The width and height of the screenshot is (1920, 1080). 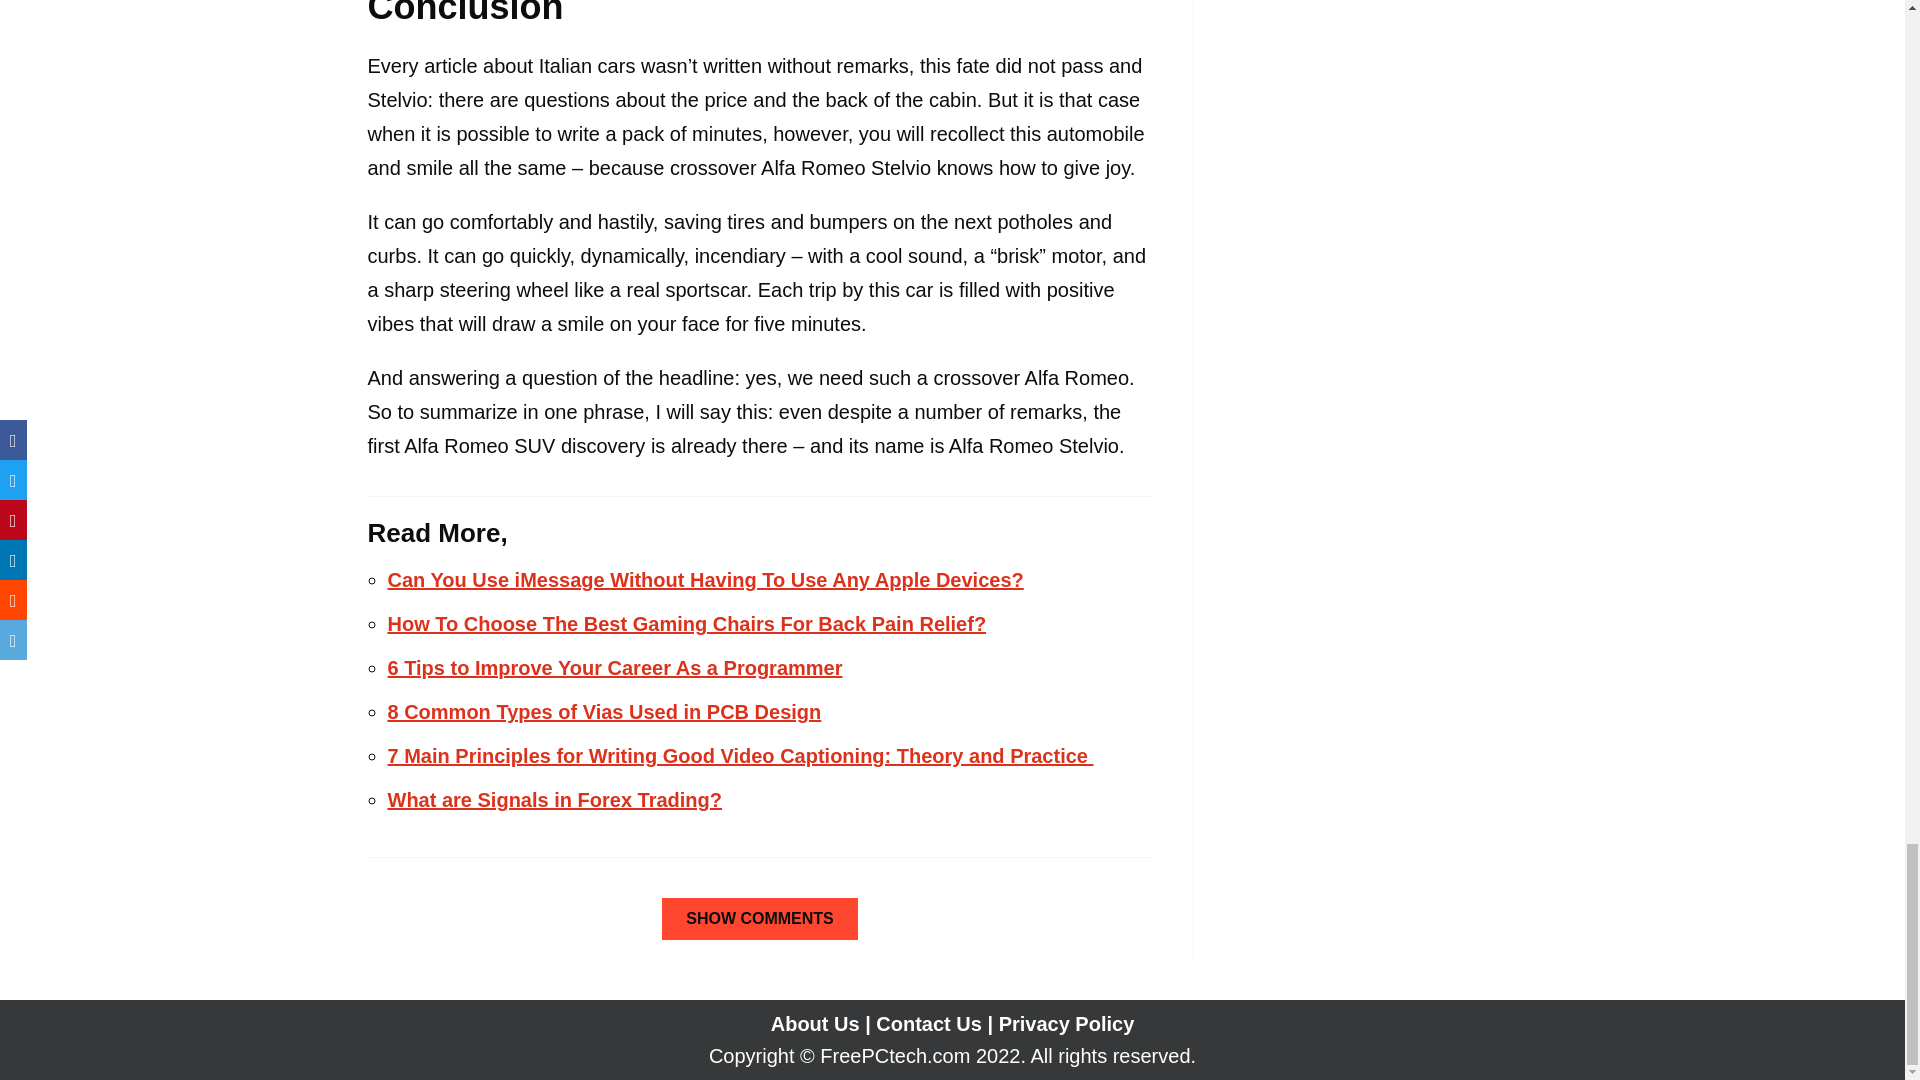 I want to click on 8 Common Types of Vias Used in PCB Design, so click(x=604, y=711).